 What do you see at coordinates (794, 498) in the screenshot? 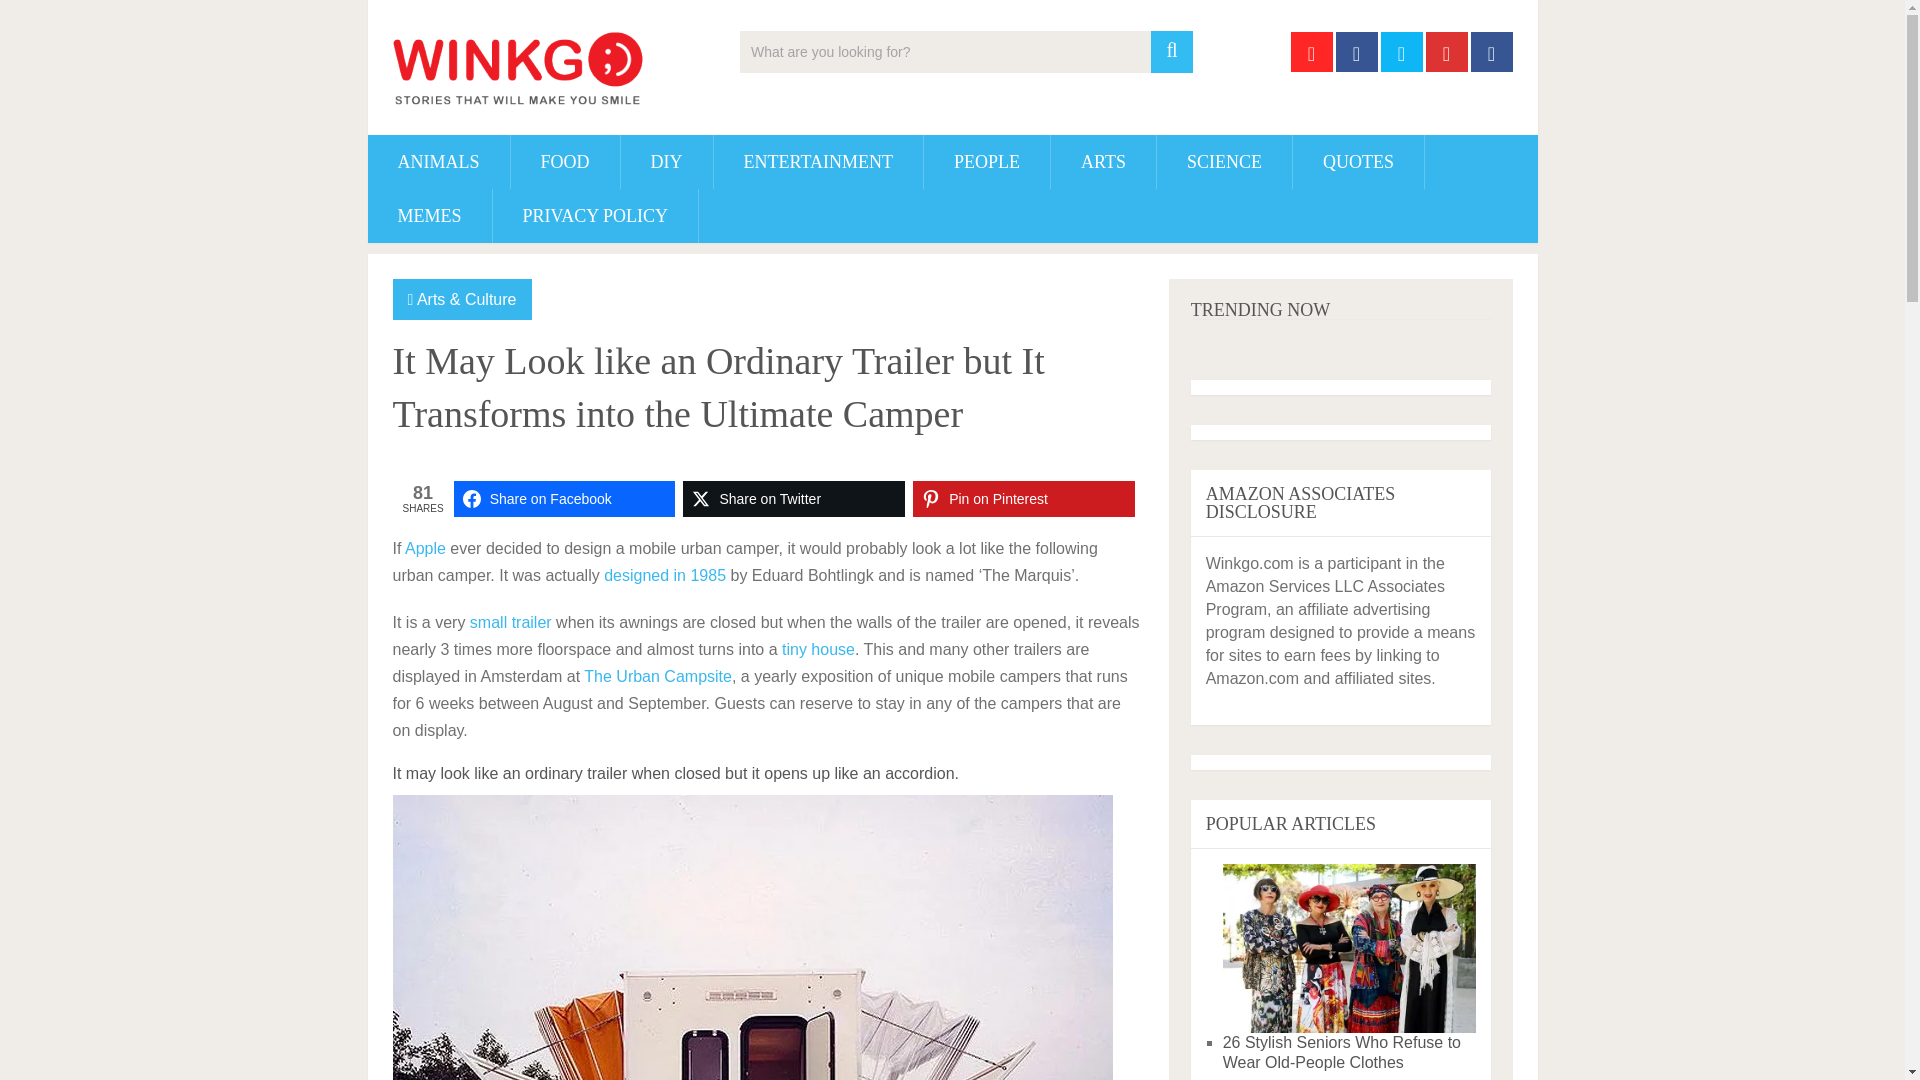
I see `Share on Twitter` at bounding box center [794, 498].